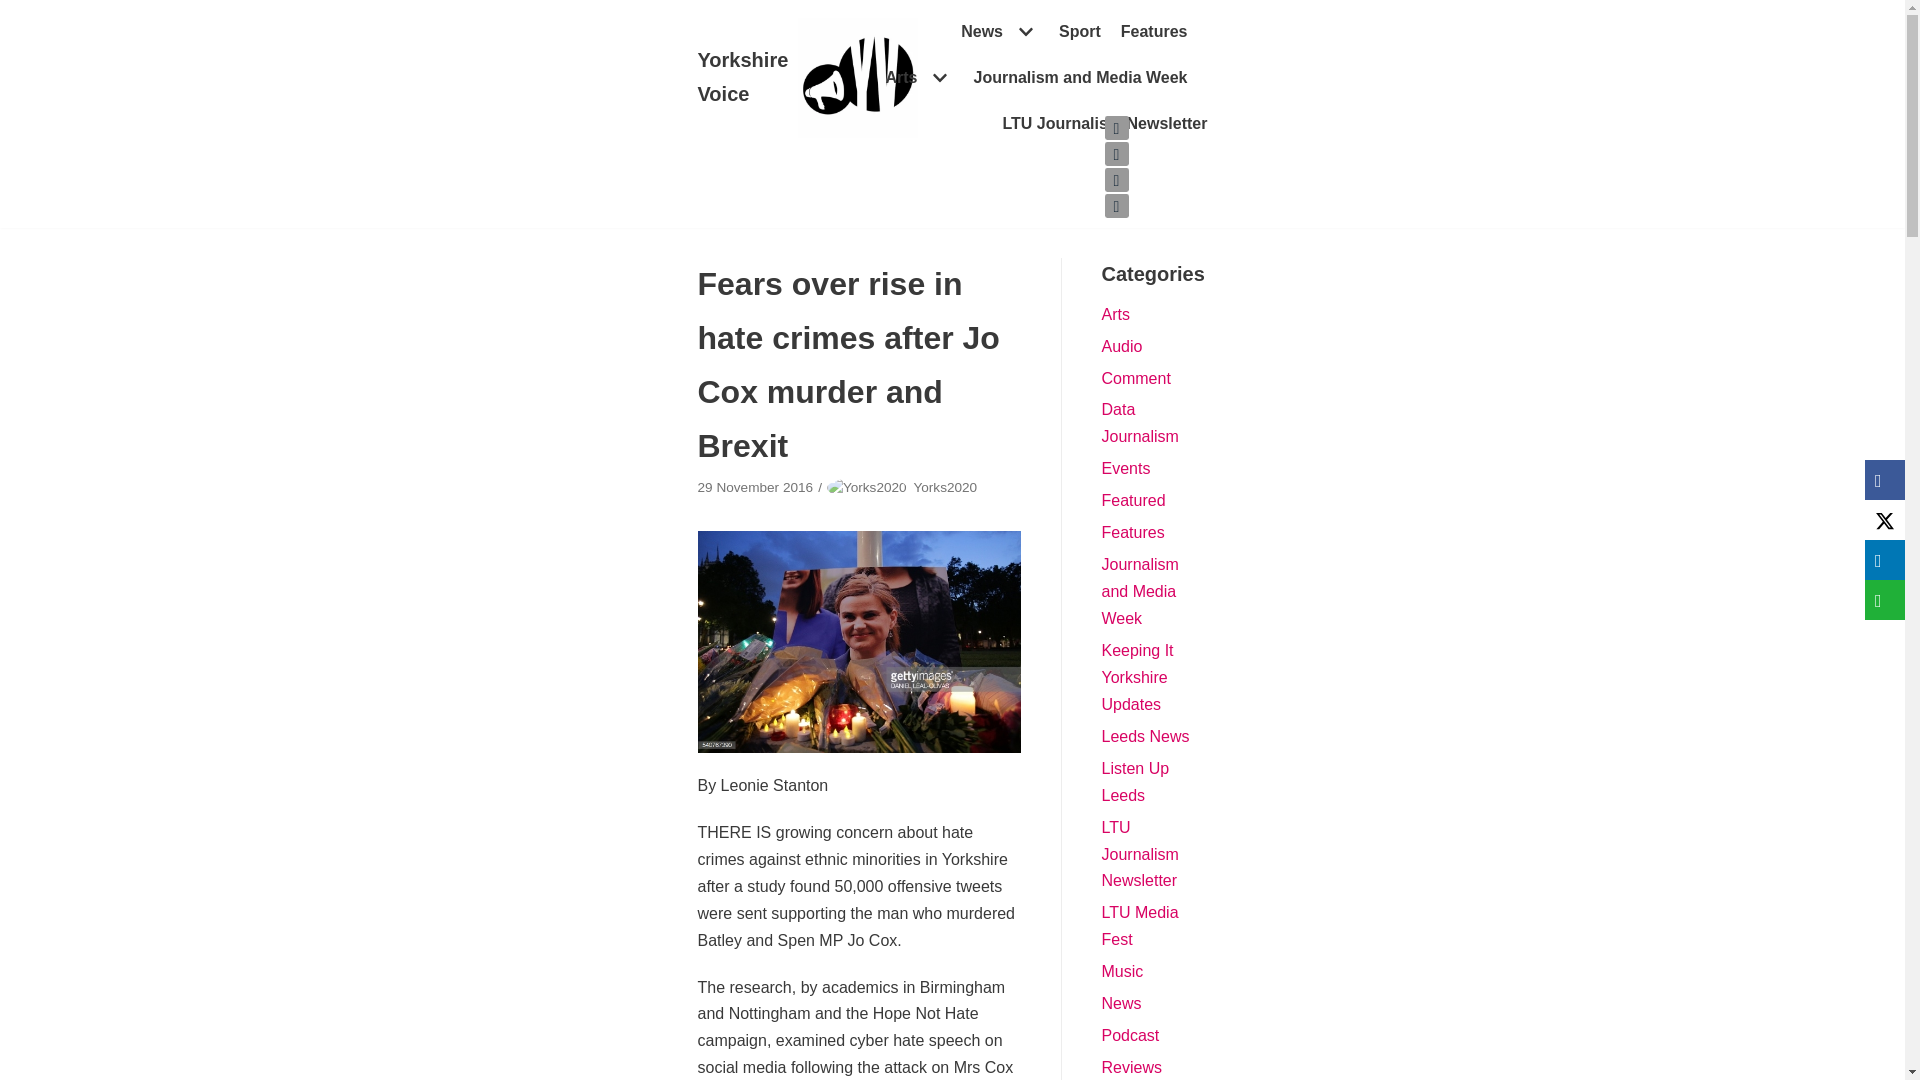 Image resolution: width=1920 pixels, height=1080 pixels. I want to click on Yorkshire Voice, so click(808, 78).